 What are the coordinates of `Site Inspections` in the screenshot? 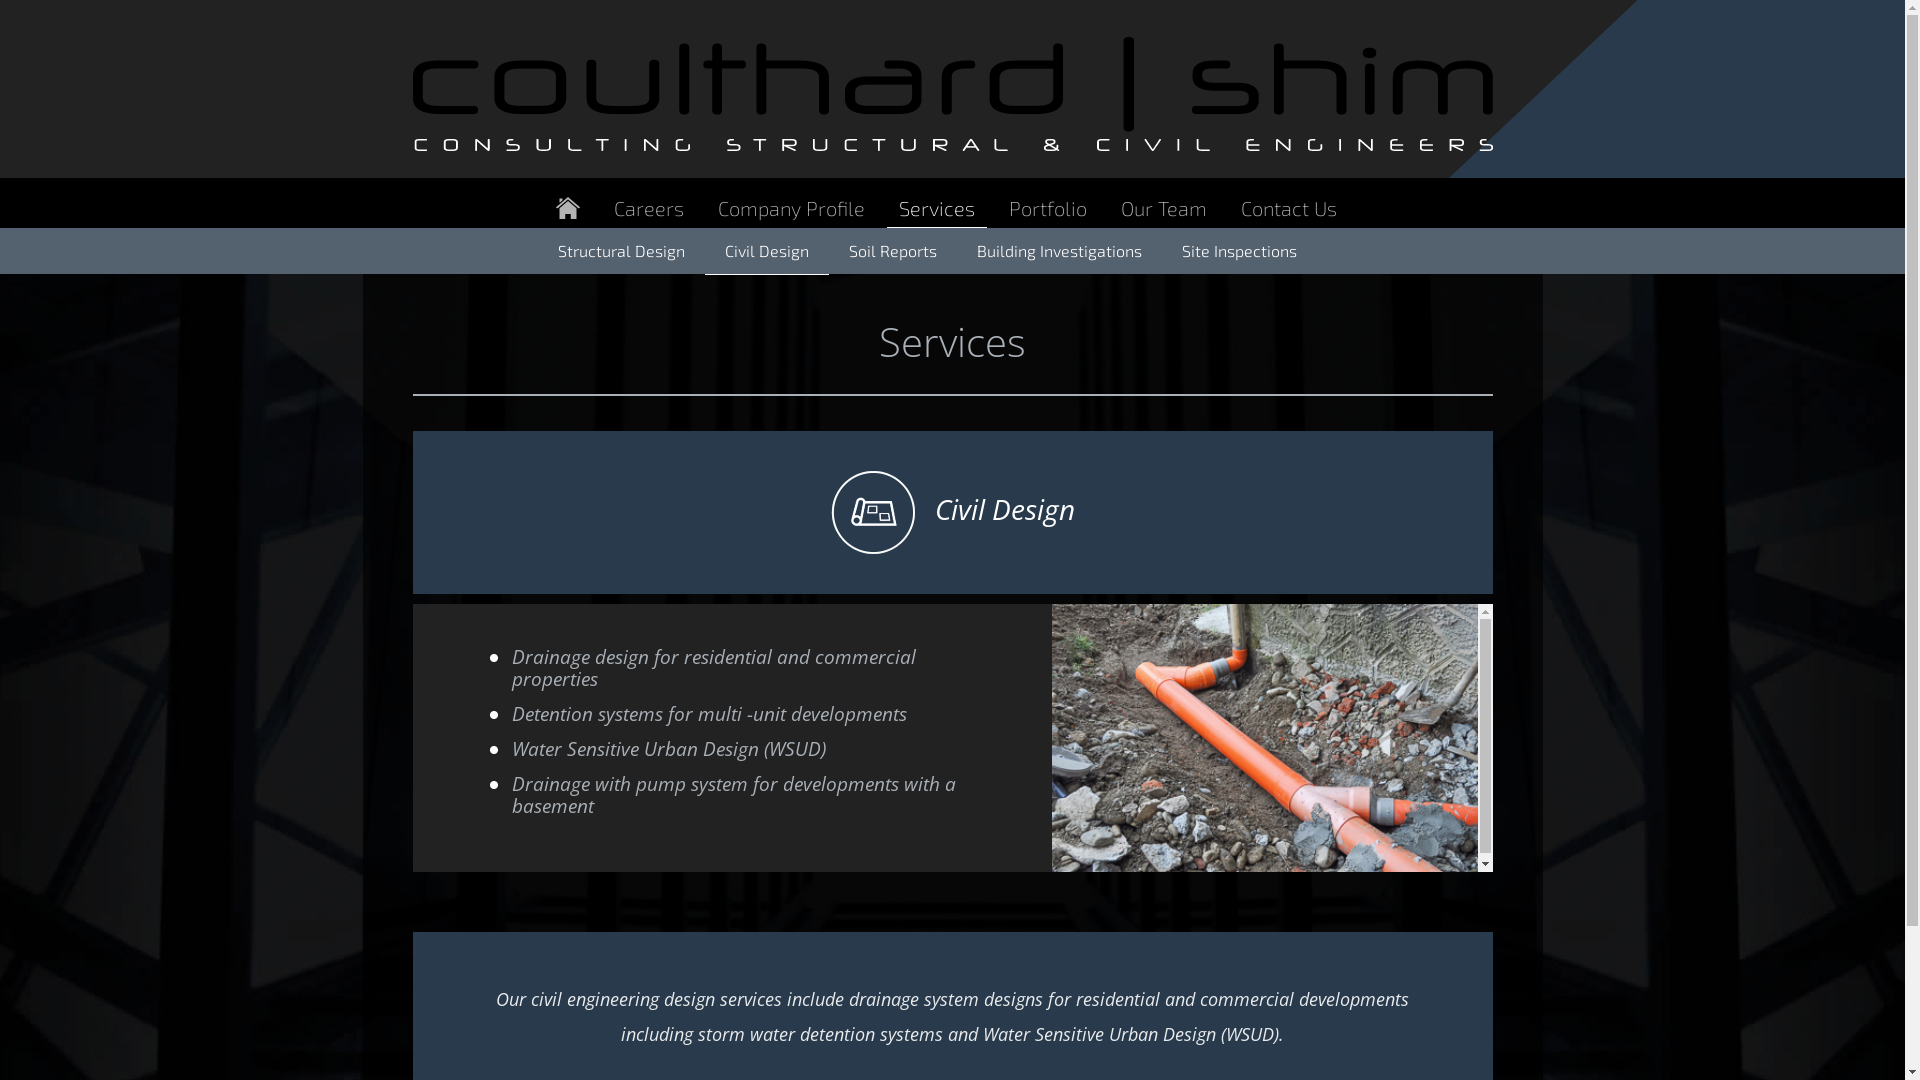 It's located at (1240, 251).